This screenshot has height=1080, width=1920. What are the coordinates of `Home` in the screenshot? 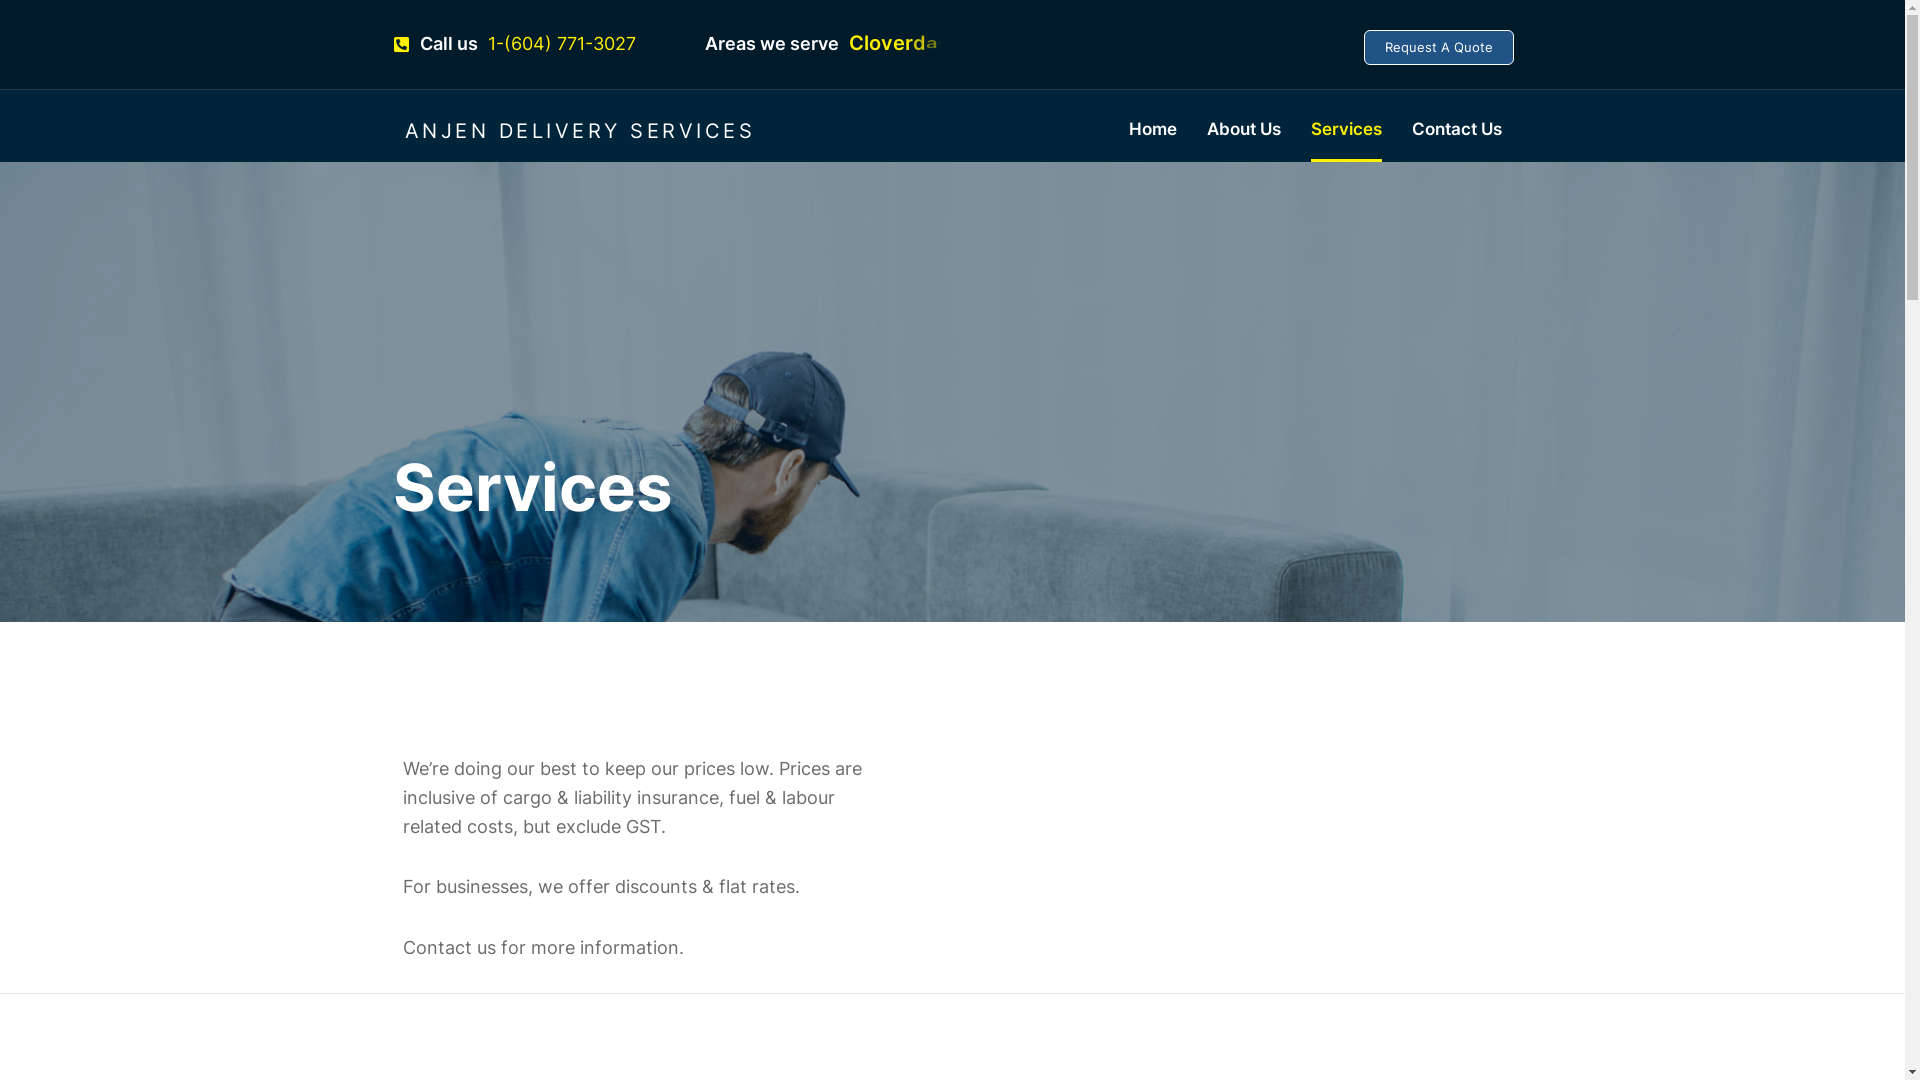 It's located at (1153, 130).